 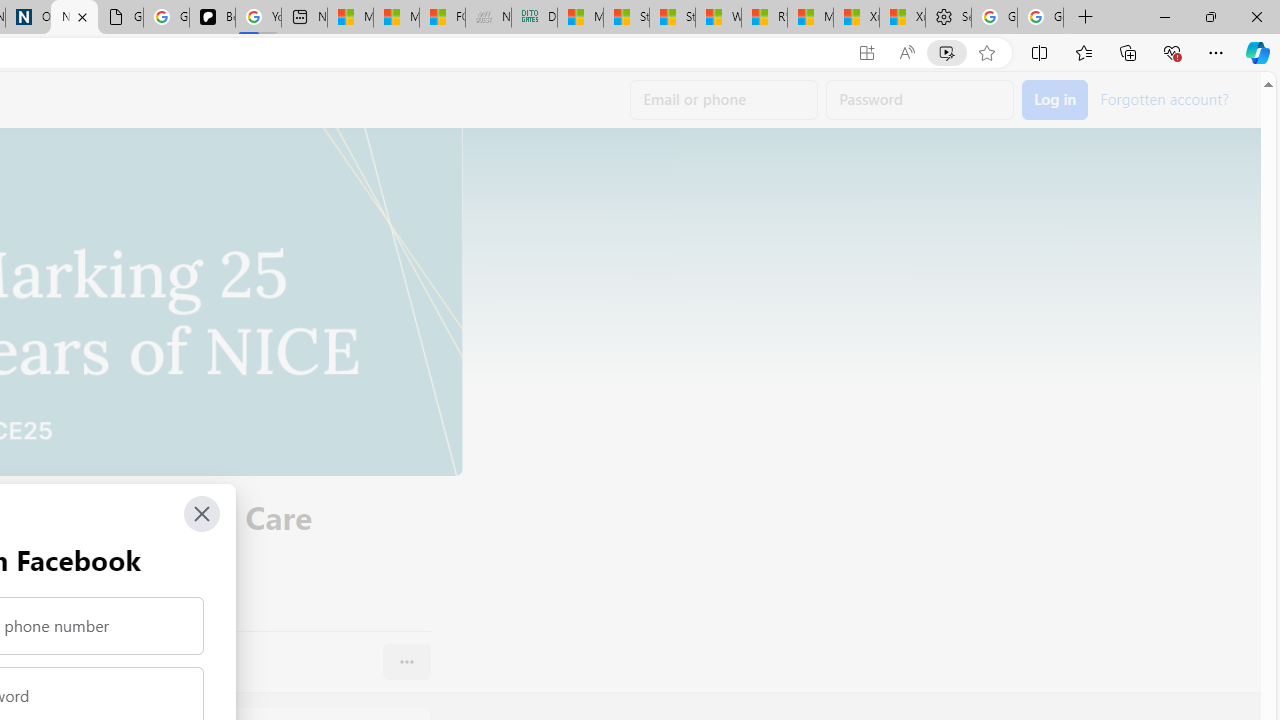 What do you see at coordinates (724, 100) in the screenshot?
I see `Email or phone` at bounding box center [724, 100].